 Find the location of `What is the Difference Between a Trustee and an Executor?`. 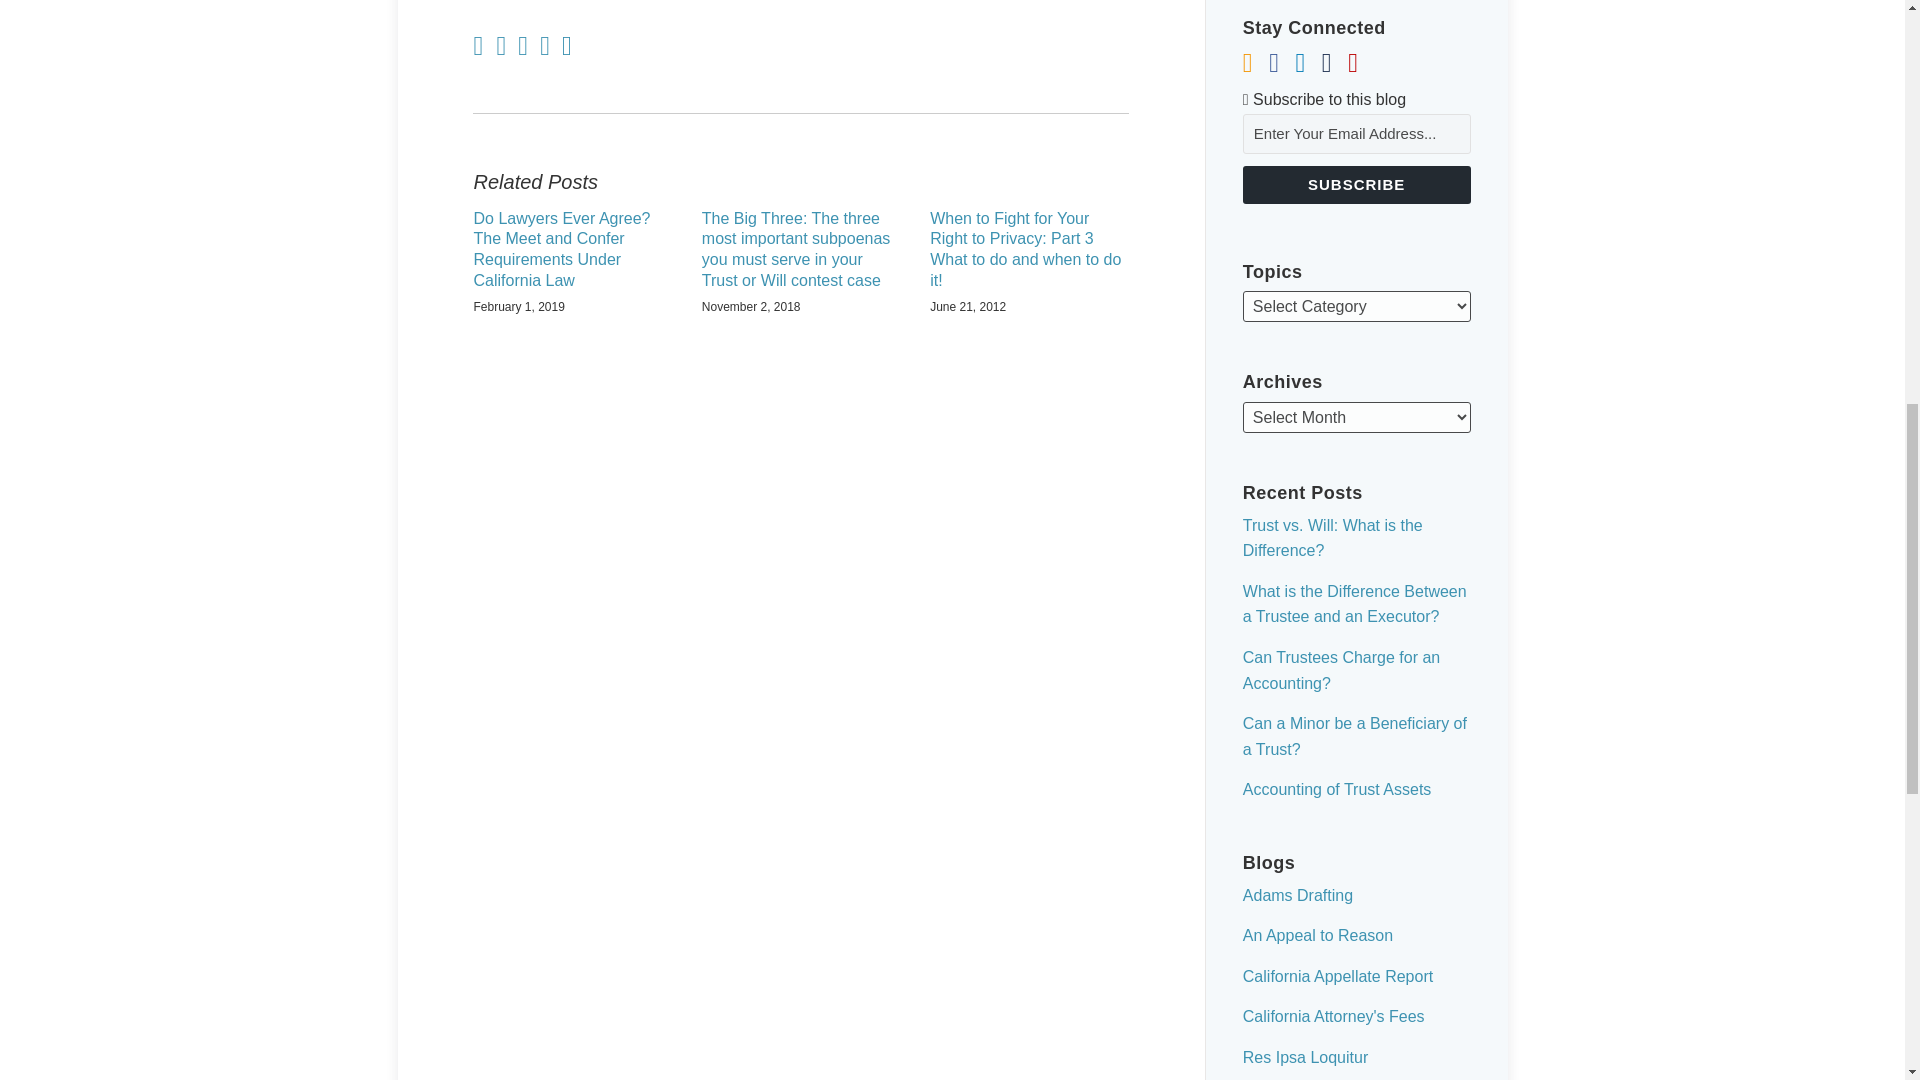

What is the Difference Between a Trustee and an Executor? is located at coordinates (1354, 604).